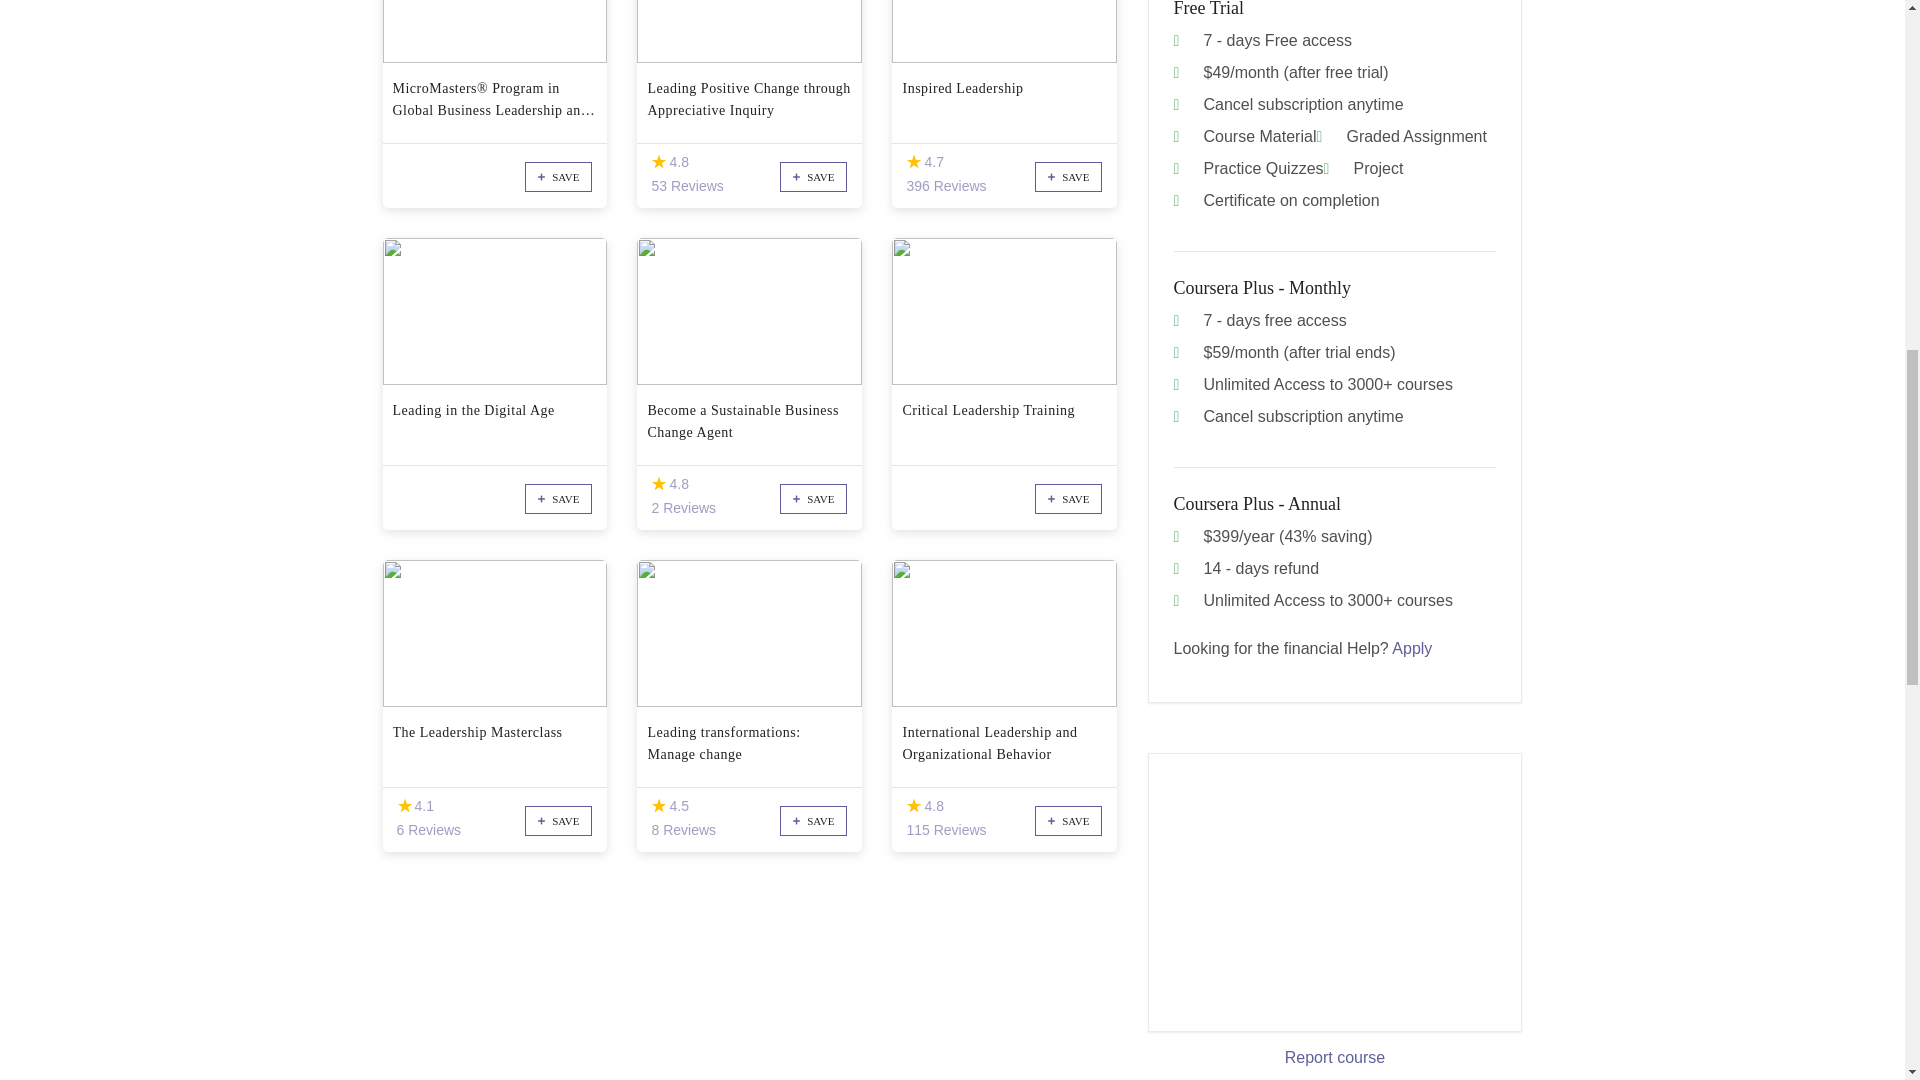  I want to click on 4.5, so click(658, 806).